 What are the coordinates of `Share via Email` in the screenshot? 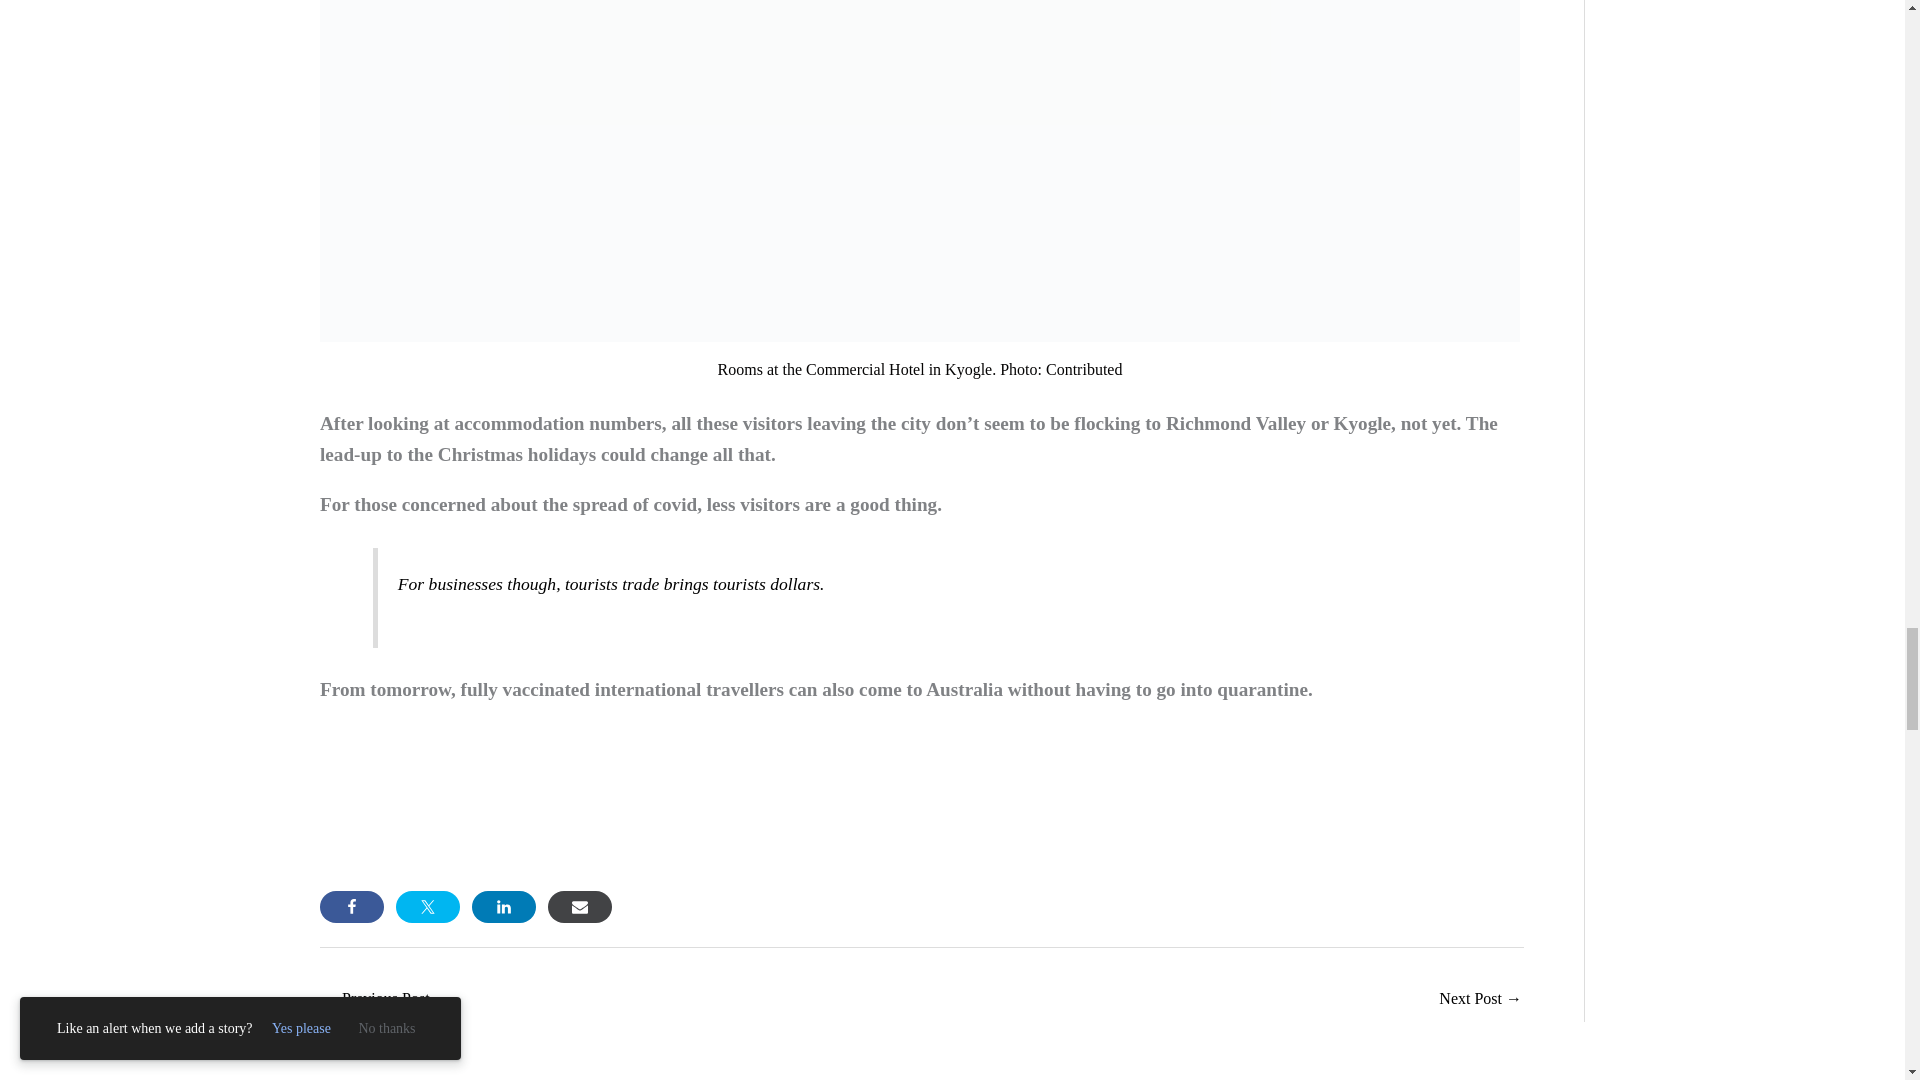 It's located at (580, 907).